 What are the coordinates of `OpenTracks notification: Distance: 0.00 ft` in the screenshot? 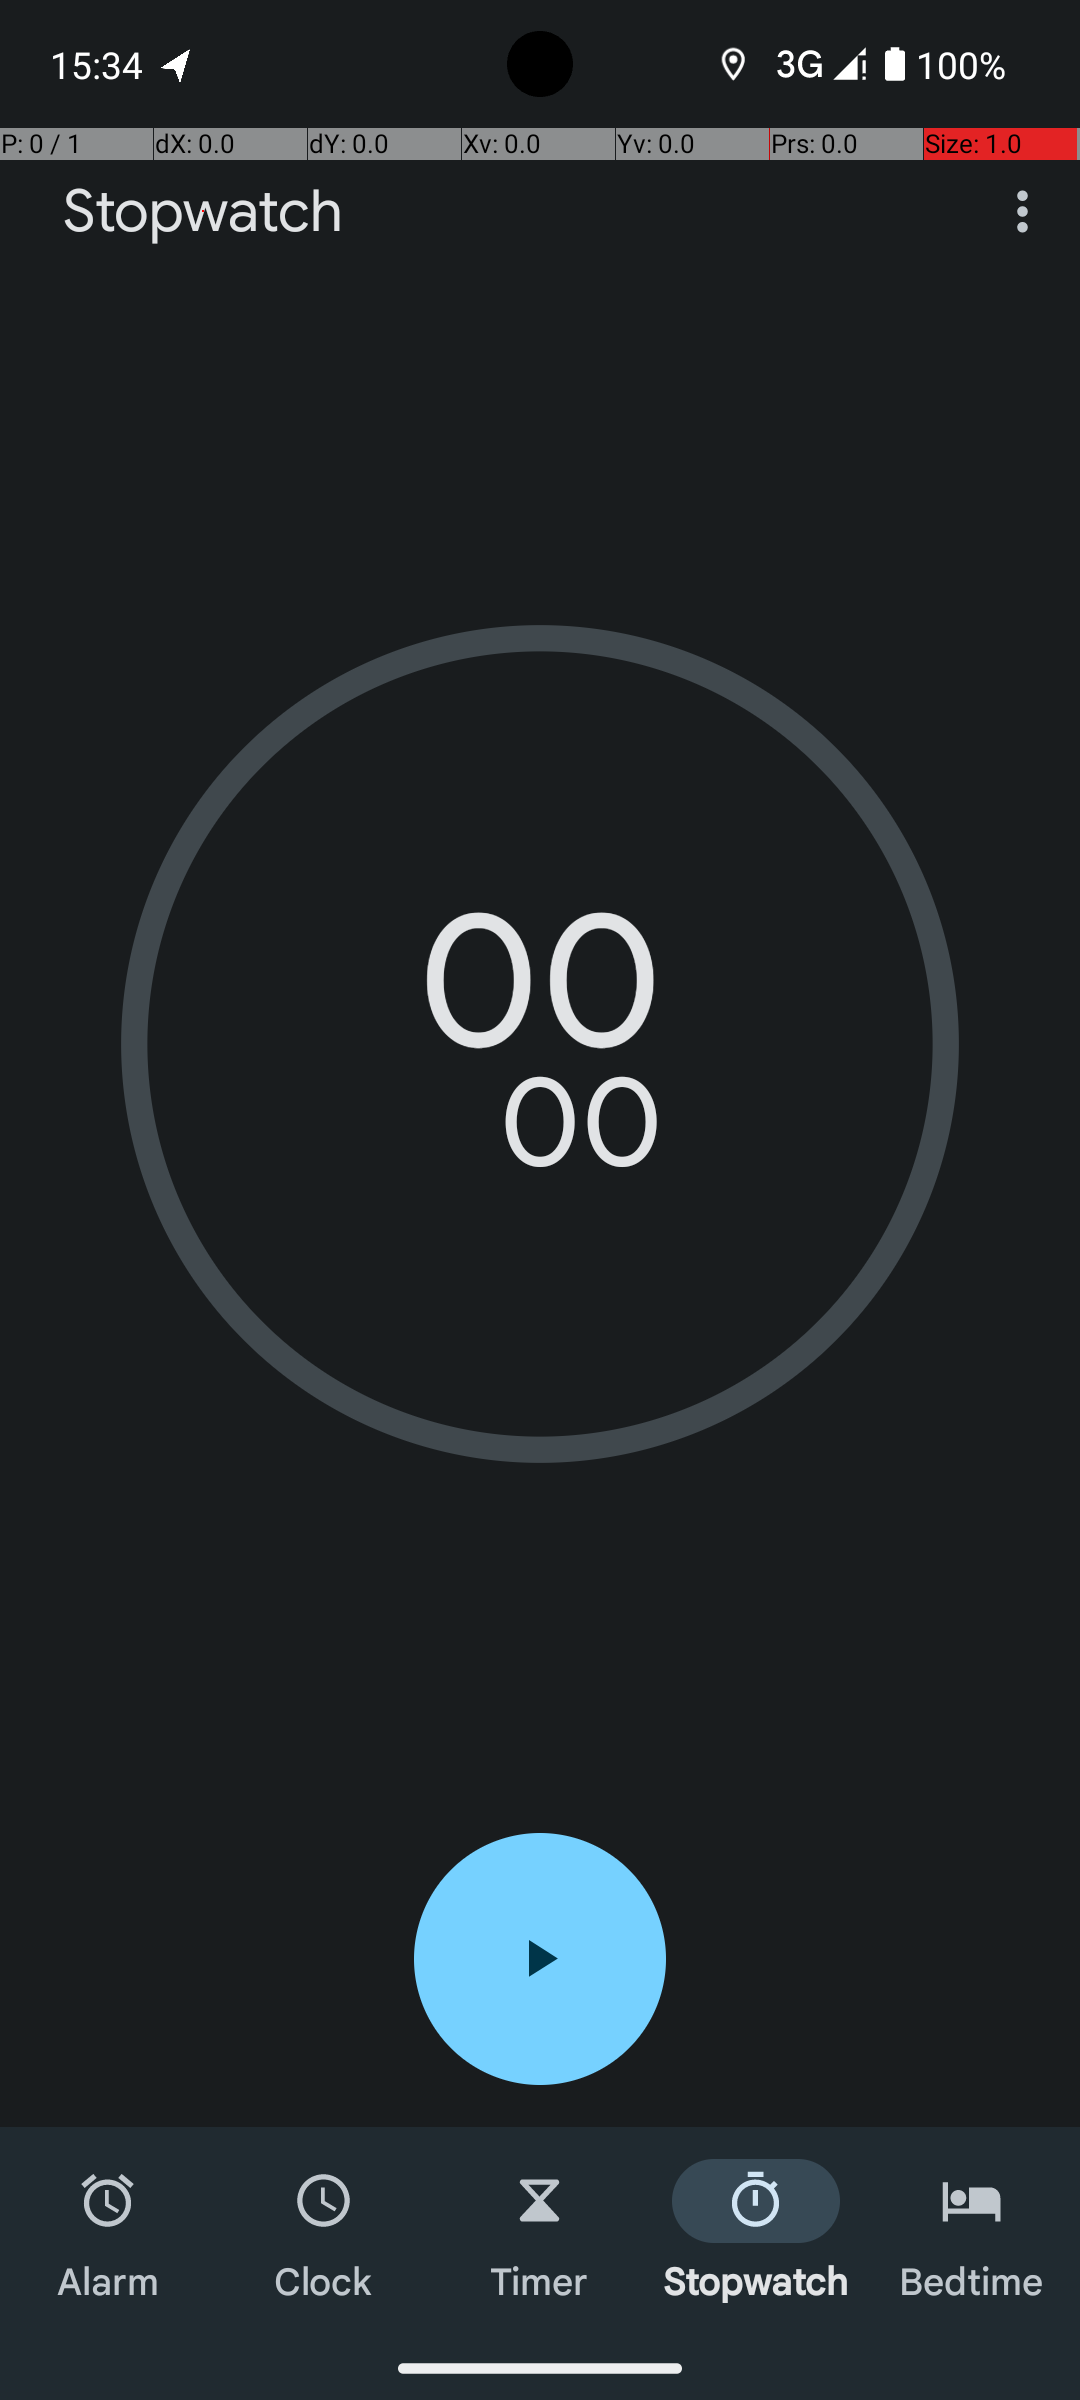 It's located at (177, 64).